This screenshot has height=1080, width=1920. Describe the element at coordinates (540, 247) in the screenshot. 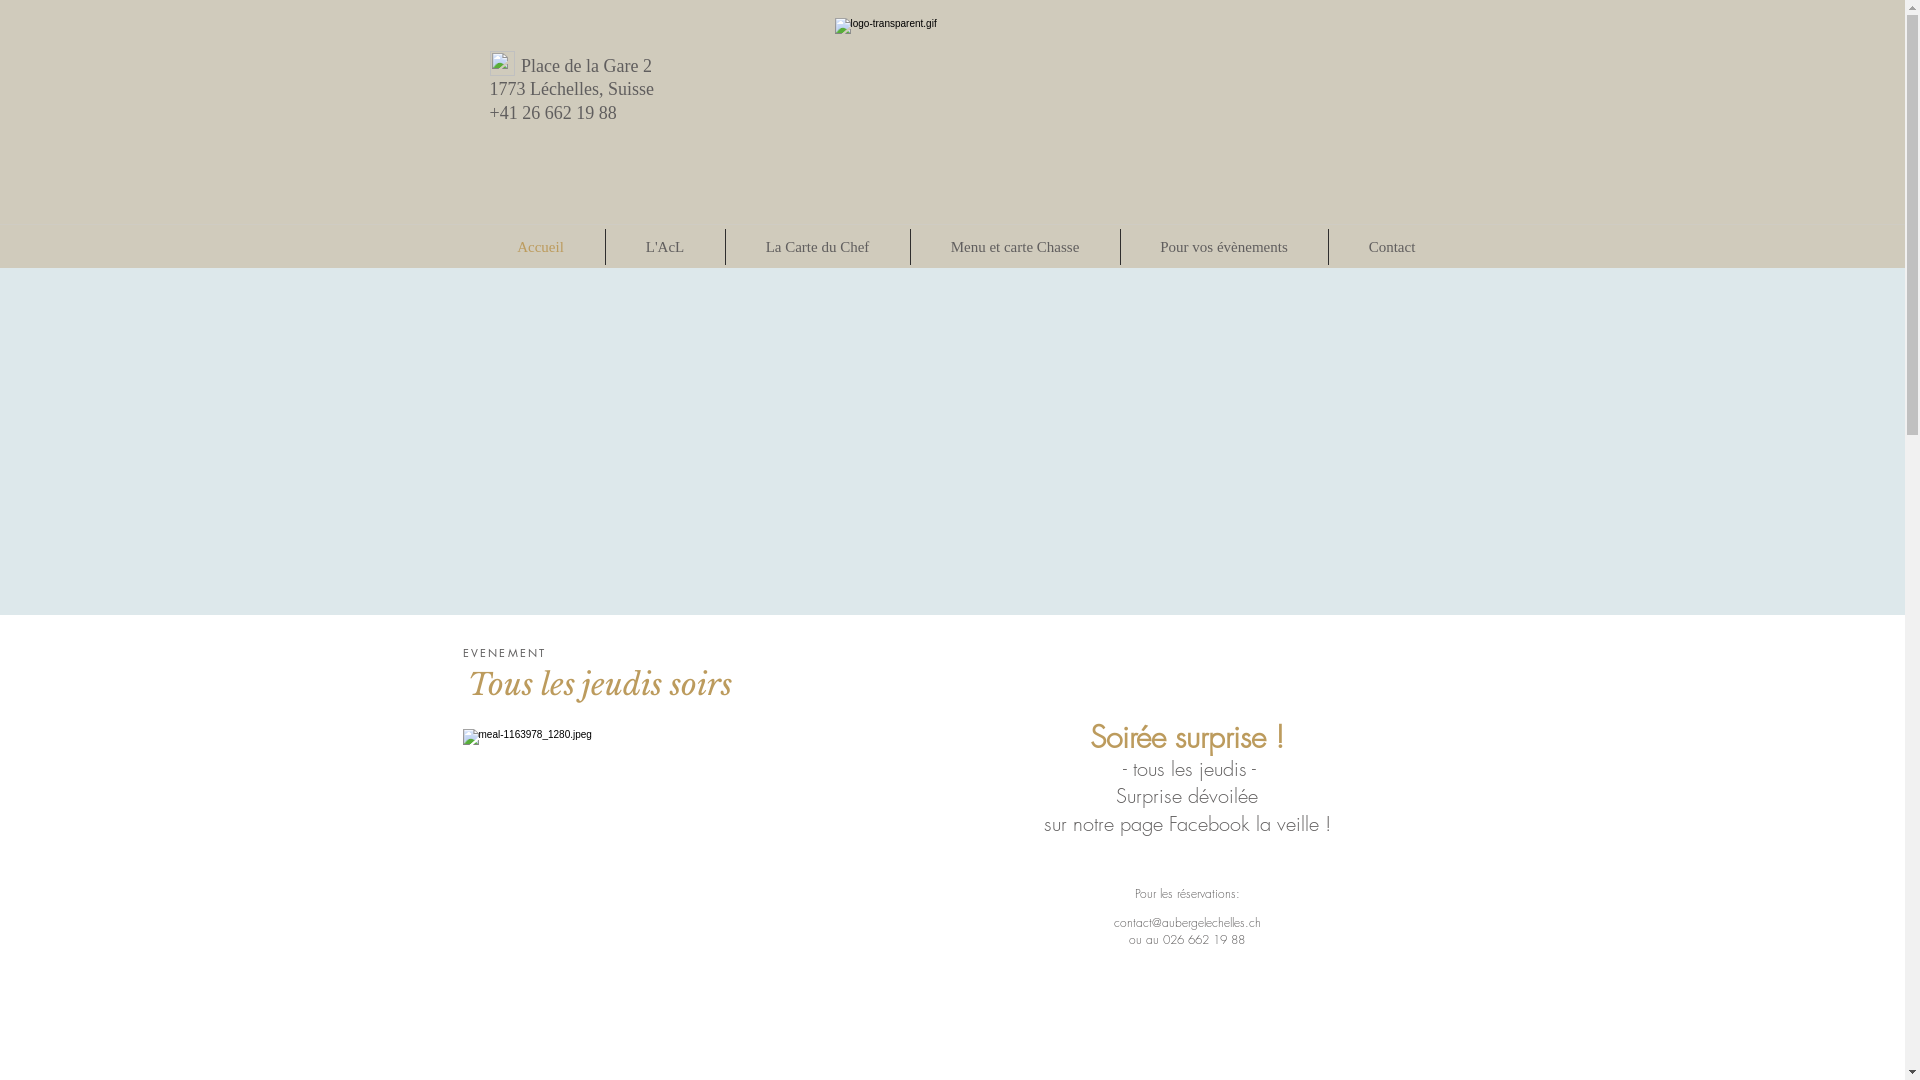

I see `Accueil` at that location.